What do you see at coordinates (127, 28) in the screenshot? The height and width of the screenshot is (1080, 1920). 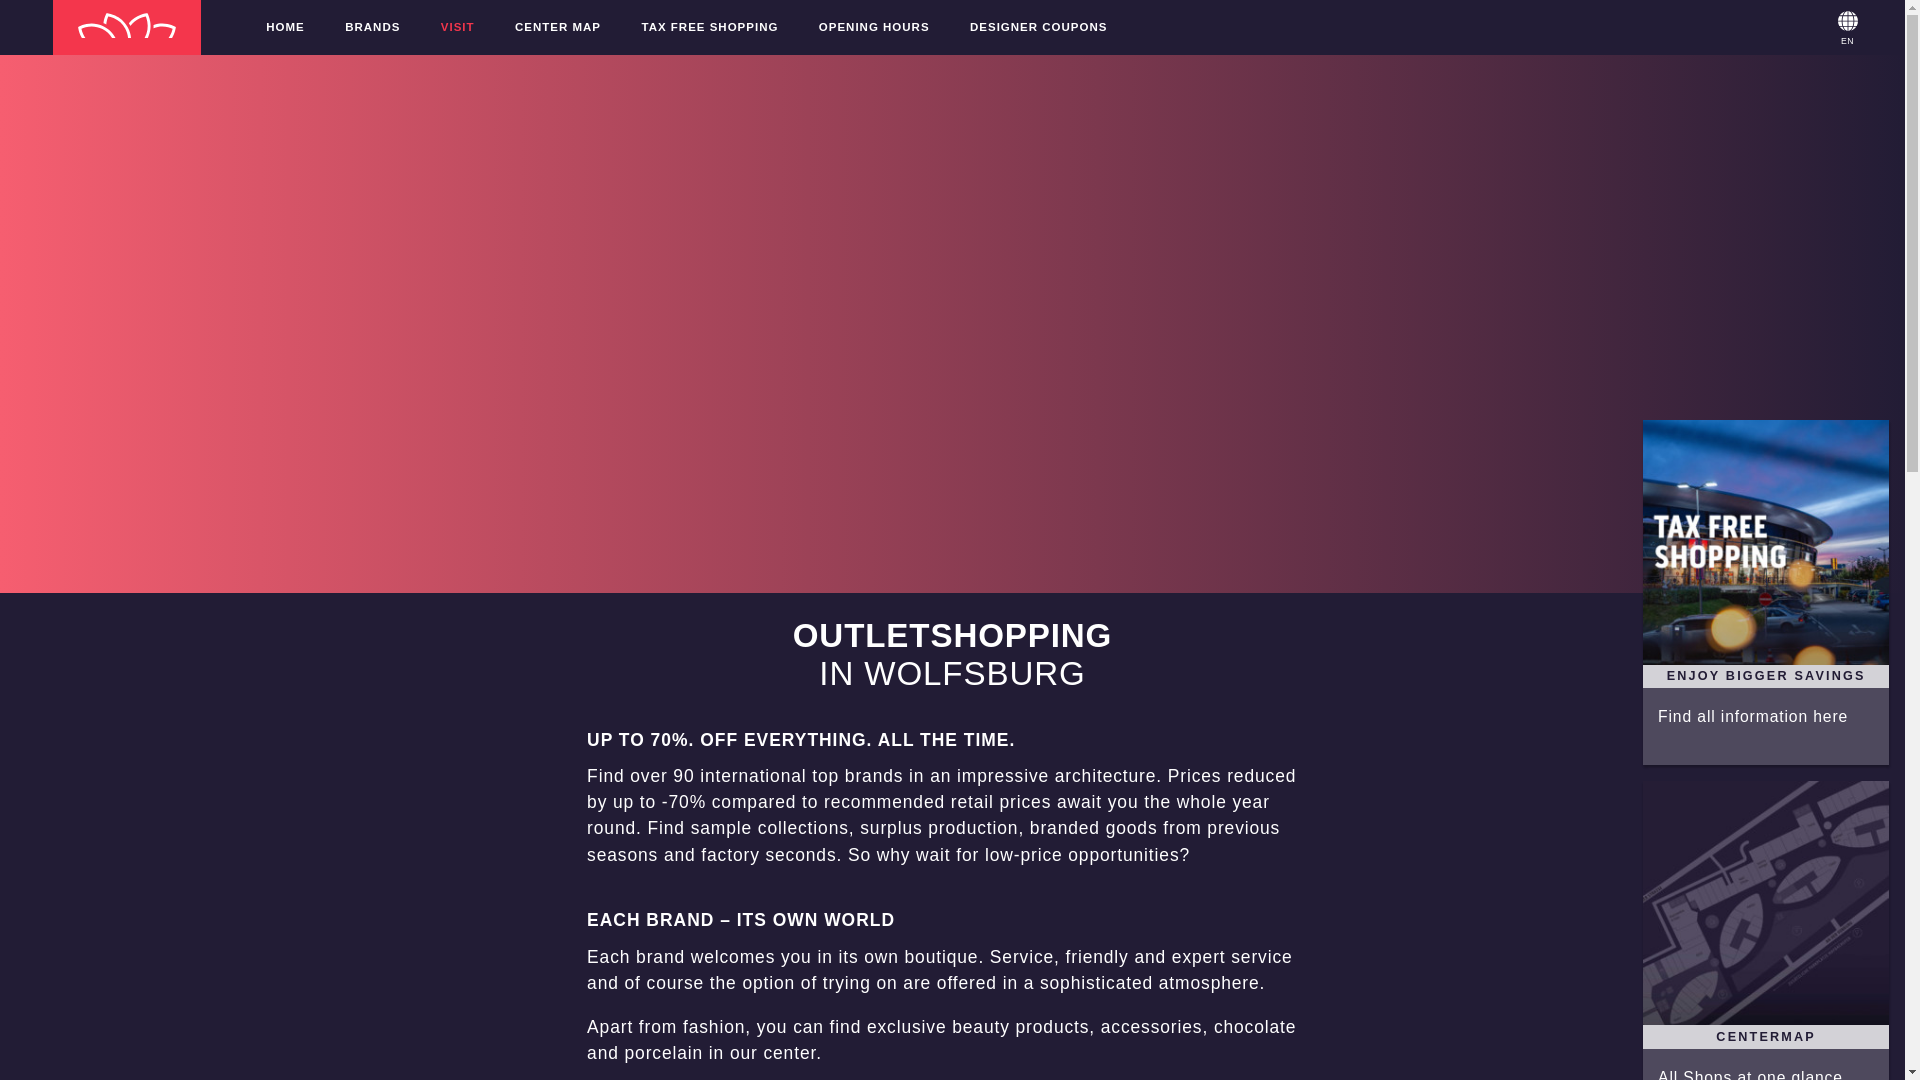 I see `Homepage` at bounding box center [127, 28].